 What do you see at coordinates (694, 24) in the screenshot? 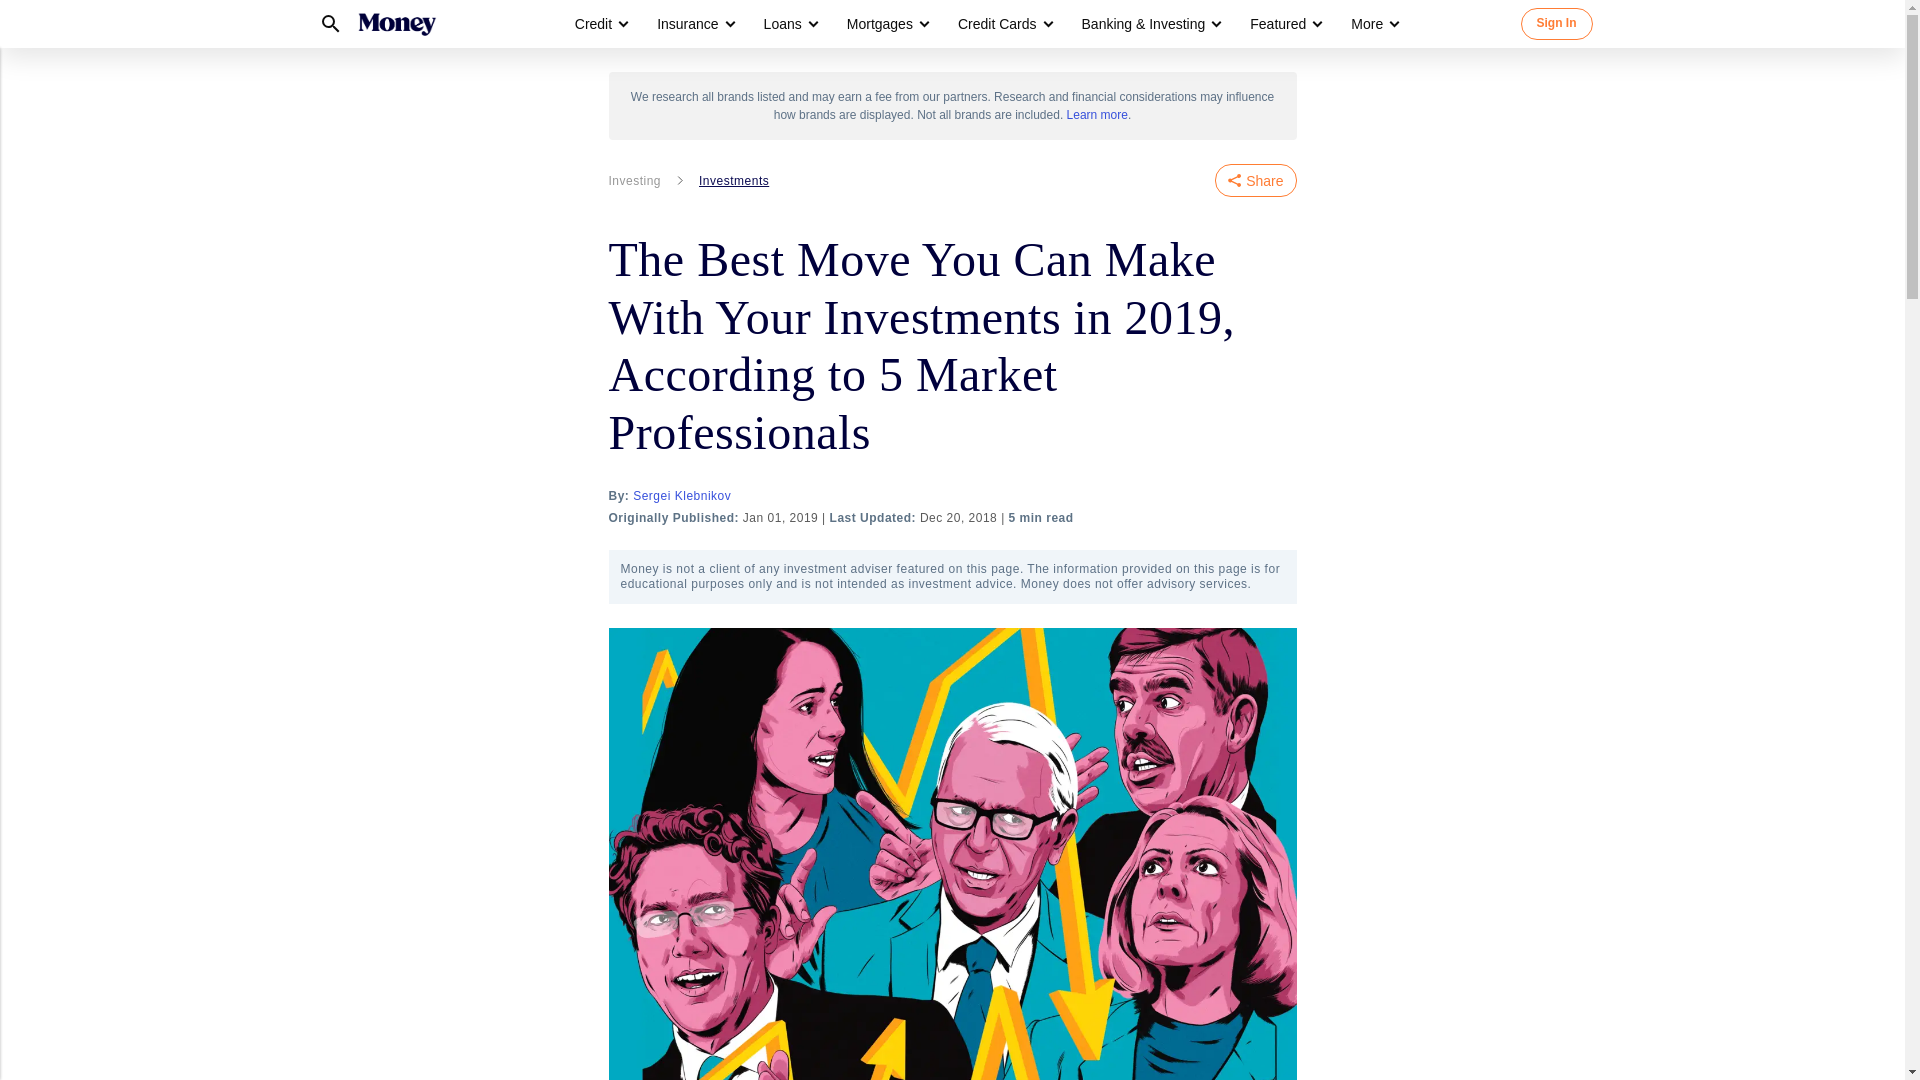
I see `Insurance` at bounding box center [694, 24].